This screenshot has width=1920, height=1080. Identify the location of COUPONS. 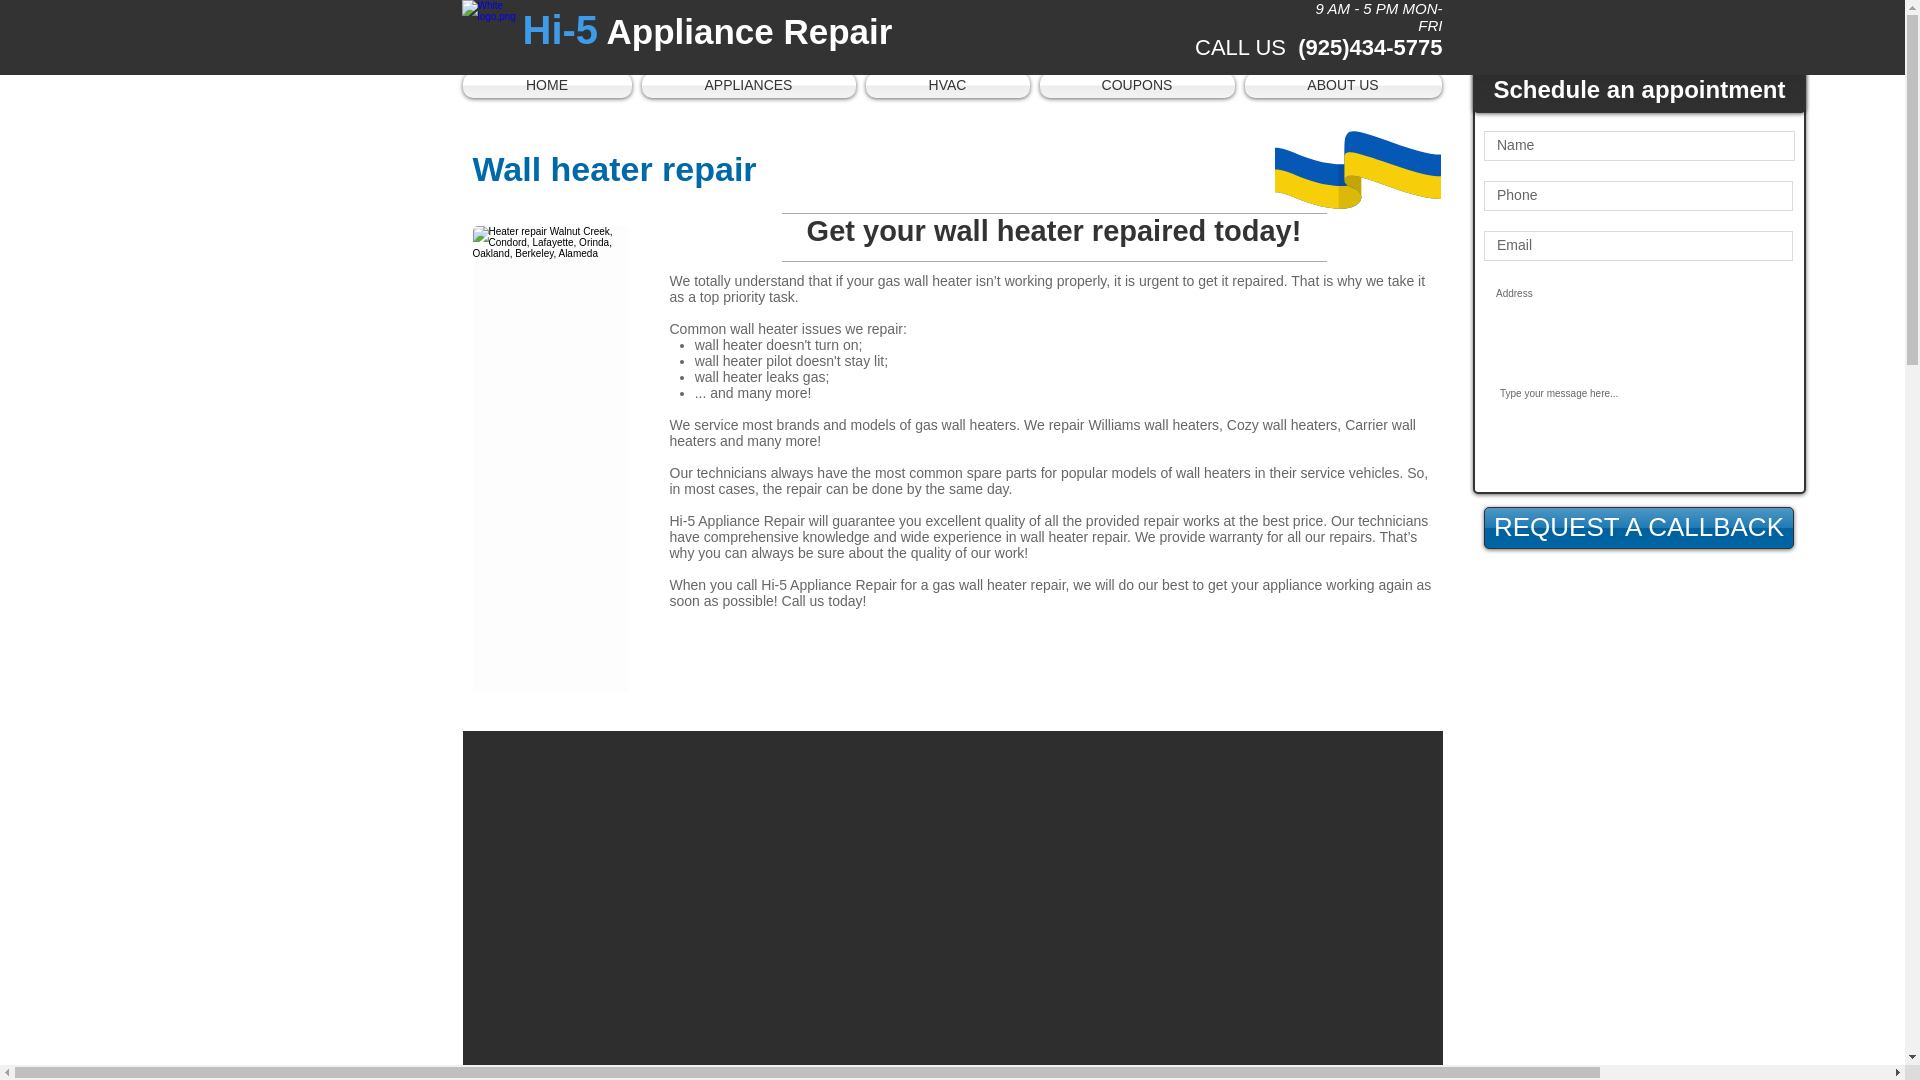
(1136, 86).